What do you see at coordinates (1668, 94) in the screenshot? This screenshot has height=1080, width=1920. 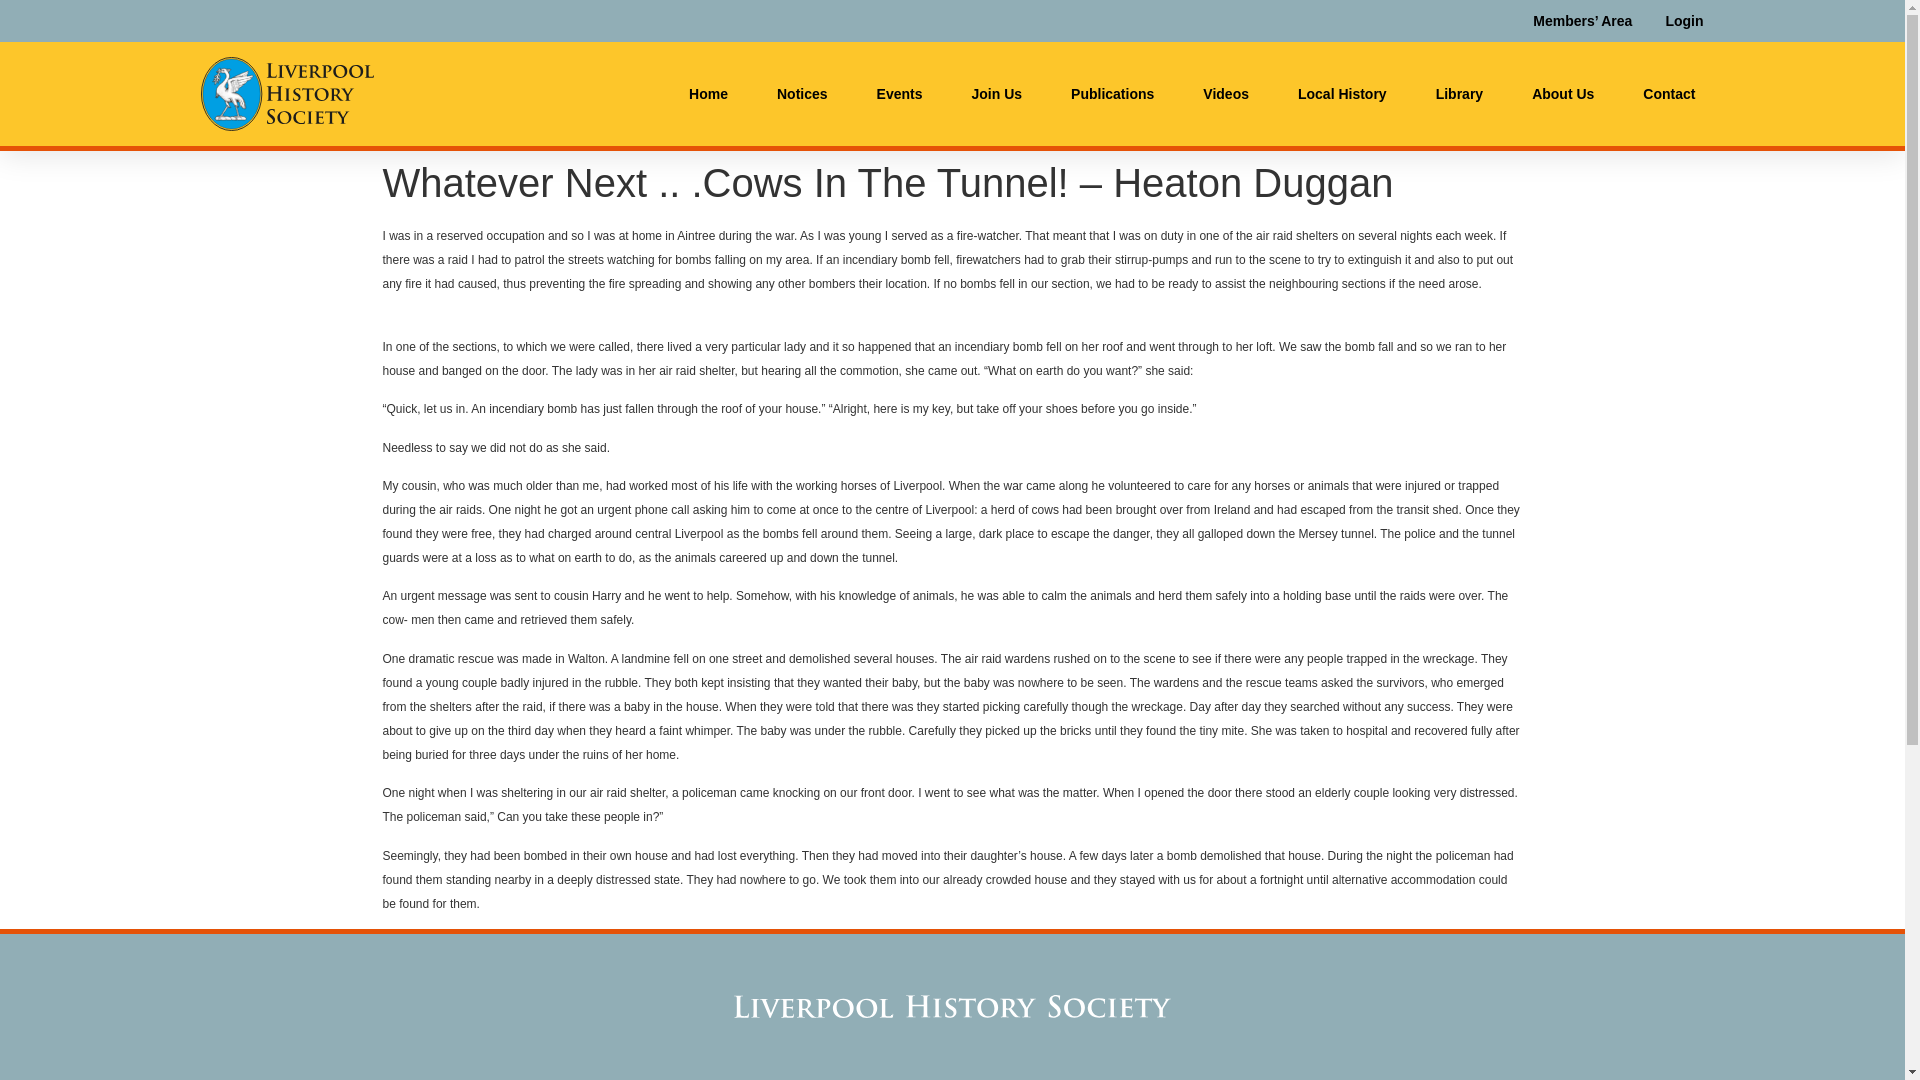 I see `Contact` at bounding box center [1668, 94].